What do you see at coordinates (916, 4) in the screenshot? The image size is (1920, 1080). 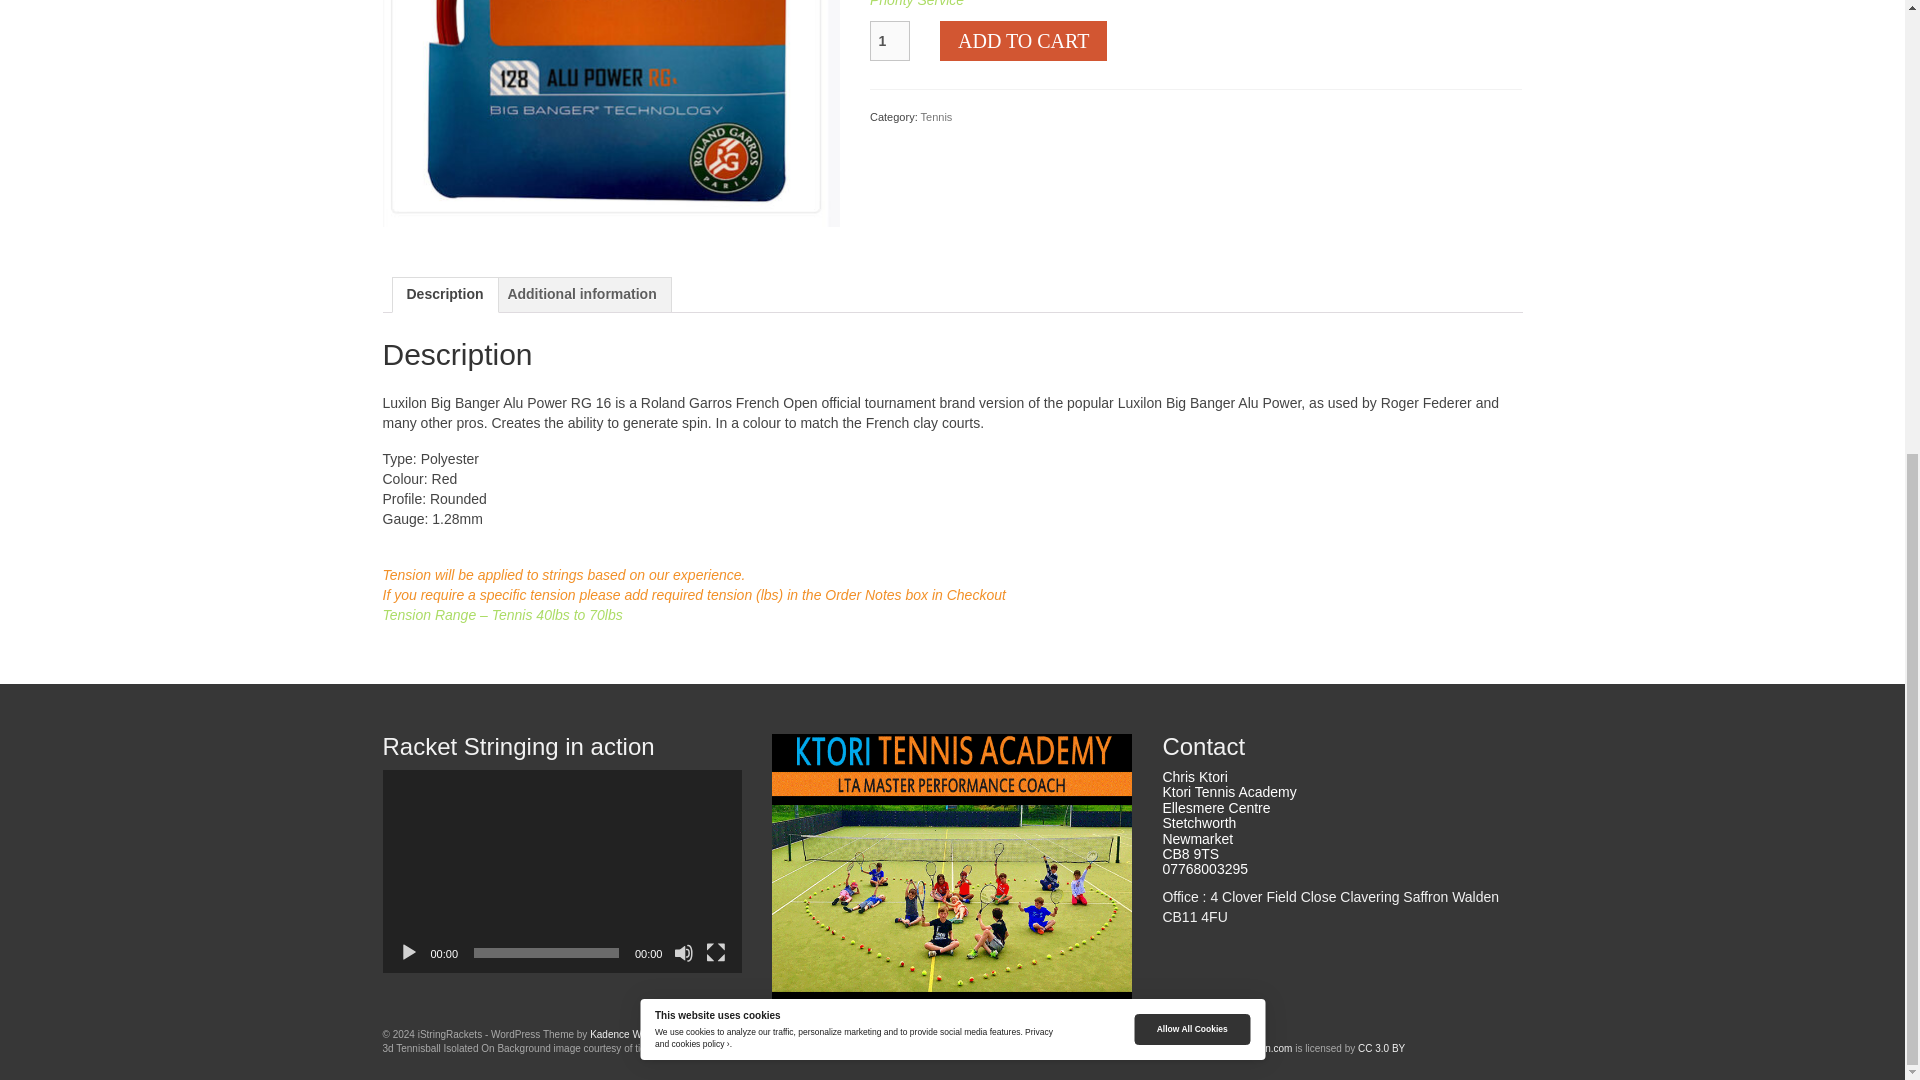 I see `Priority Service` at bounding box center [916, 4].